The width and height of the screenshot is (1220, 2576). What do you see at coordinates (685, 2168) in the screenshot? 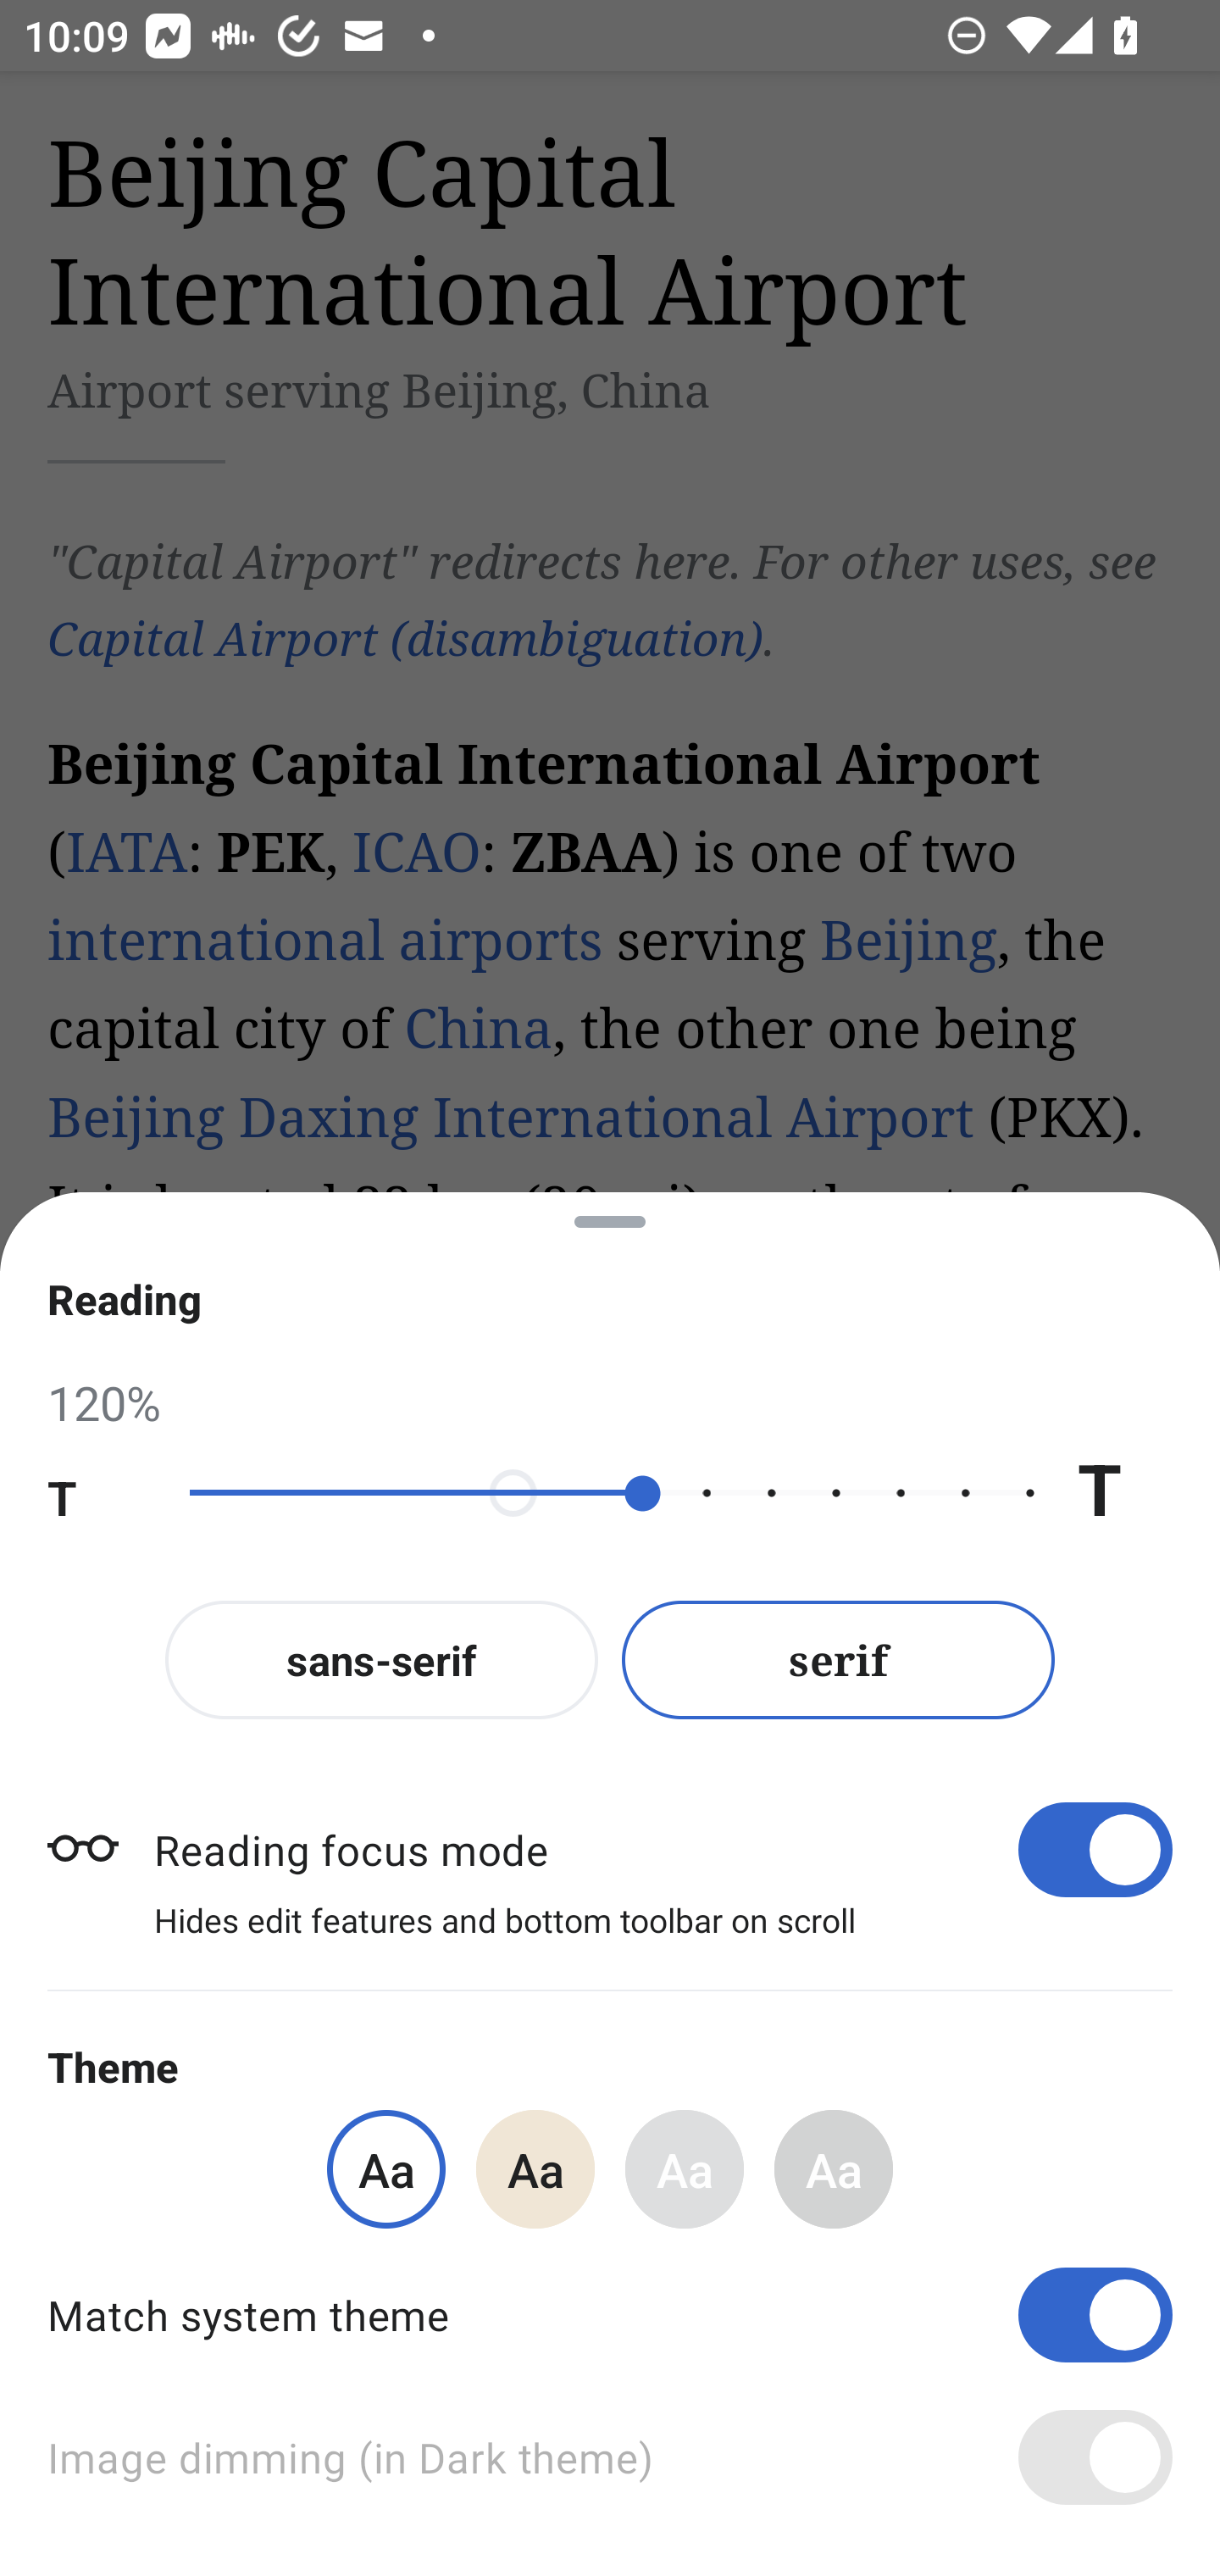
I see `Aa` at bounding box center [685, 2168].